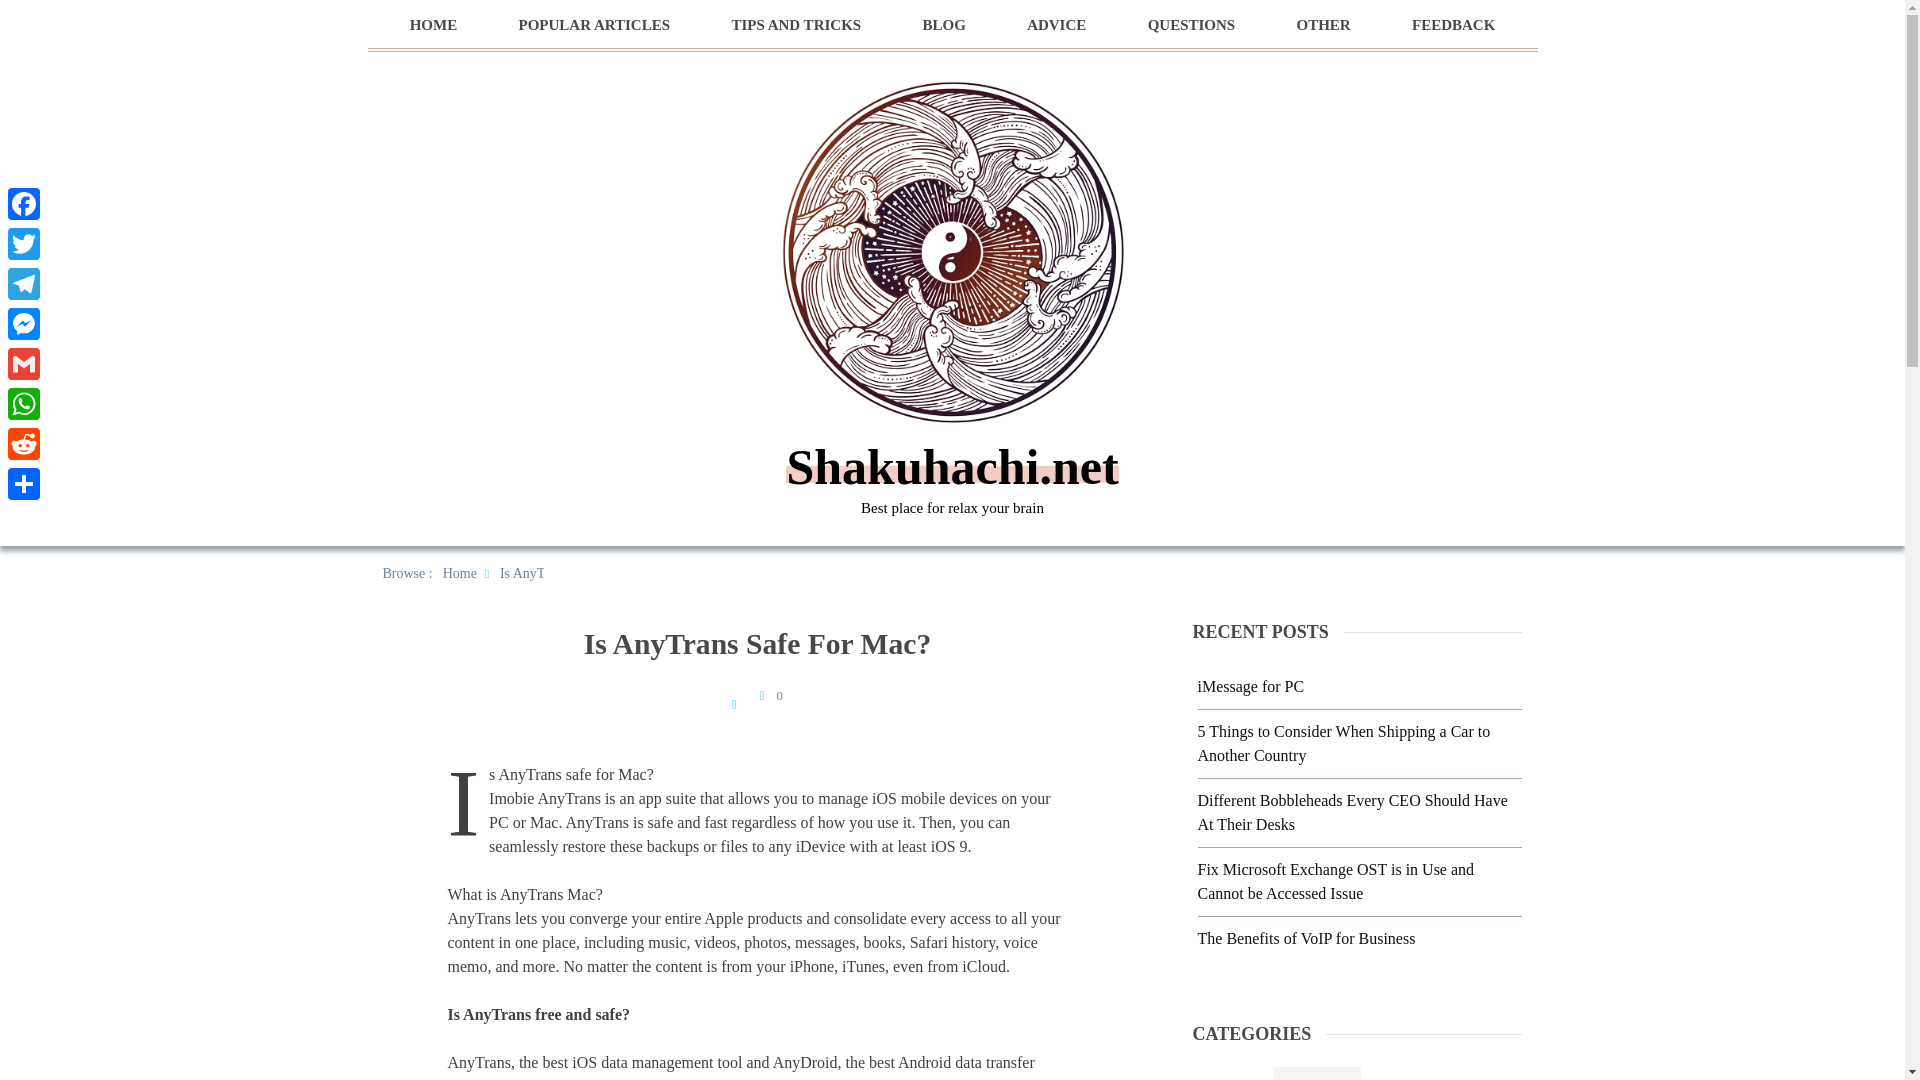  Describe the element at coordinates (434, 25) in the screenshot. I see `HOME` at that location.